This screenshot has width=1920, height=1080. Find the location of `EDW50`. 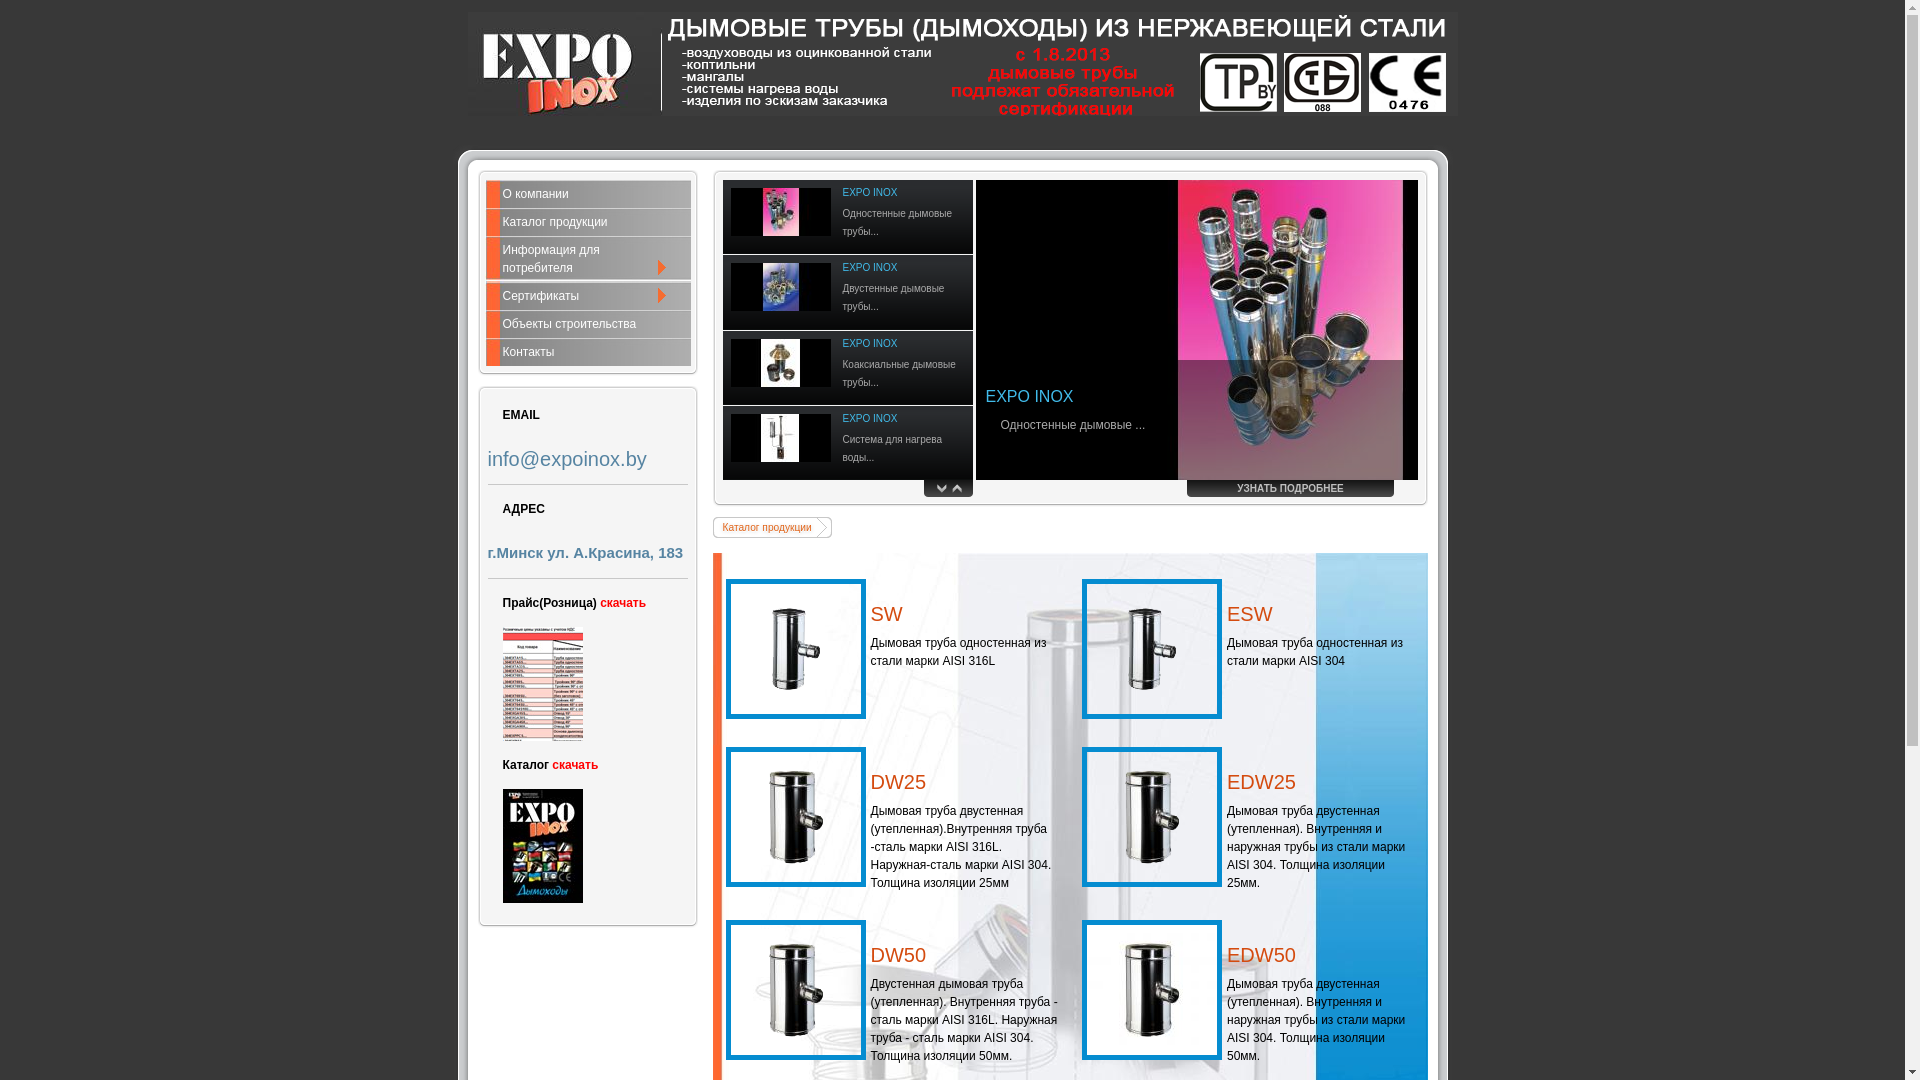

EDW50 is located at coordinates (1152, 990).